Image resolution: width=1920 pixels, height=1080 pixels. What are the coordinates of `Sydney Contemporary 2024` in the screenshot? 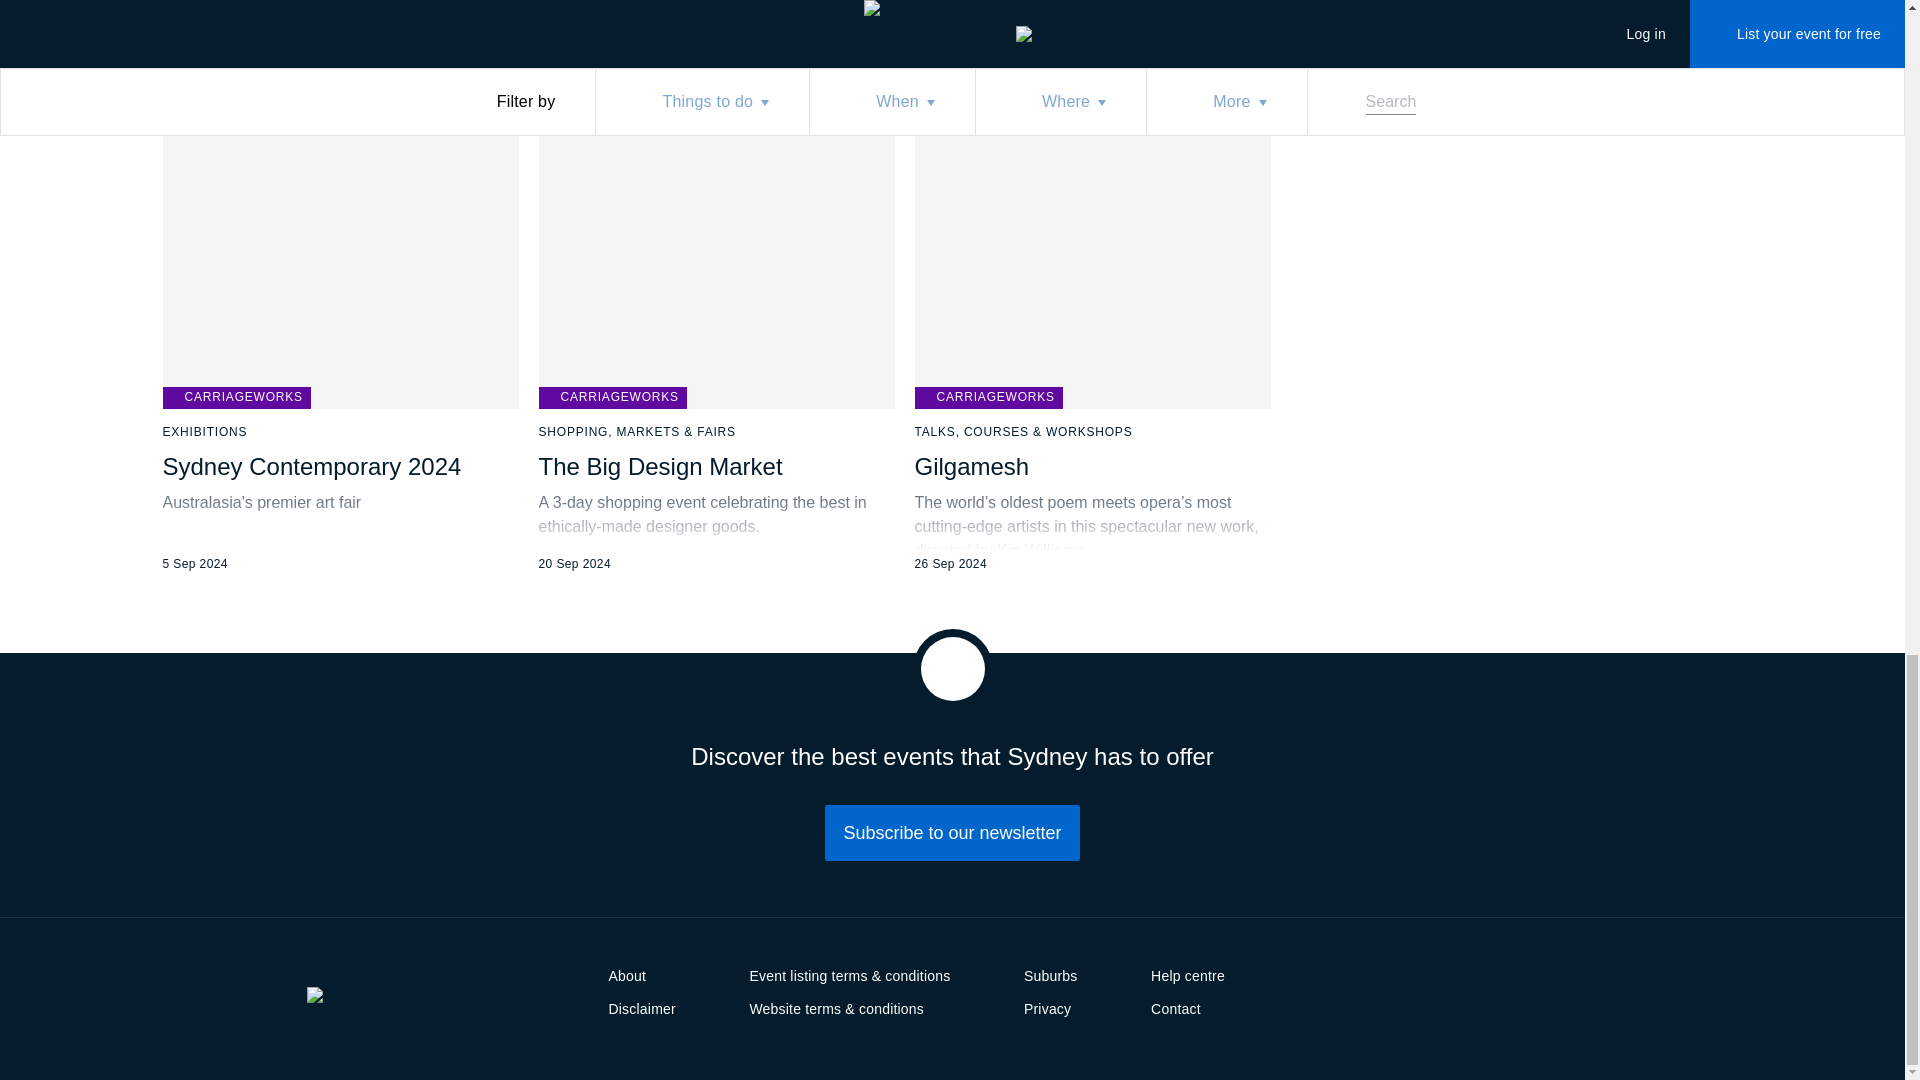 It's located at (310, 466).